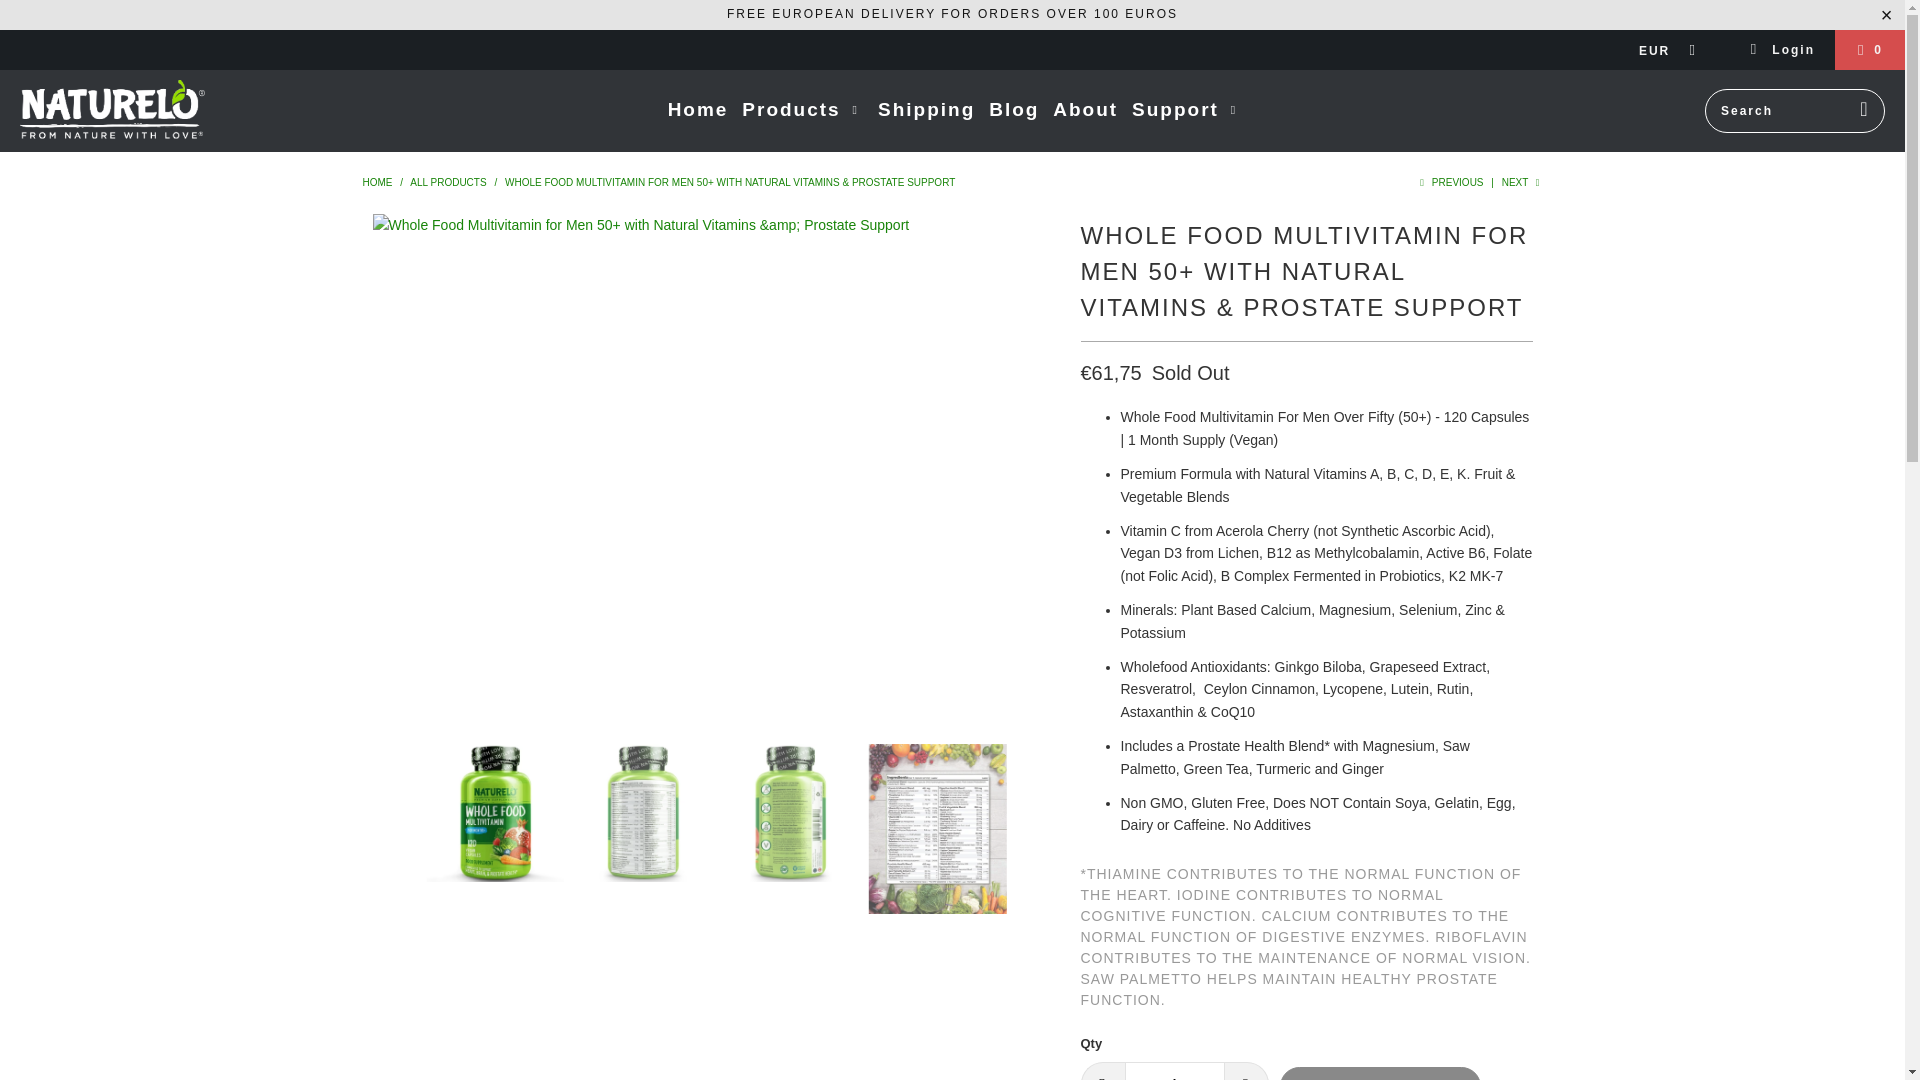  Describe the element at coordinates (1450, 182) in the screenshot. I see `Previous` at that location.